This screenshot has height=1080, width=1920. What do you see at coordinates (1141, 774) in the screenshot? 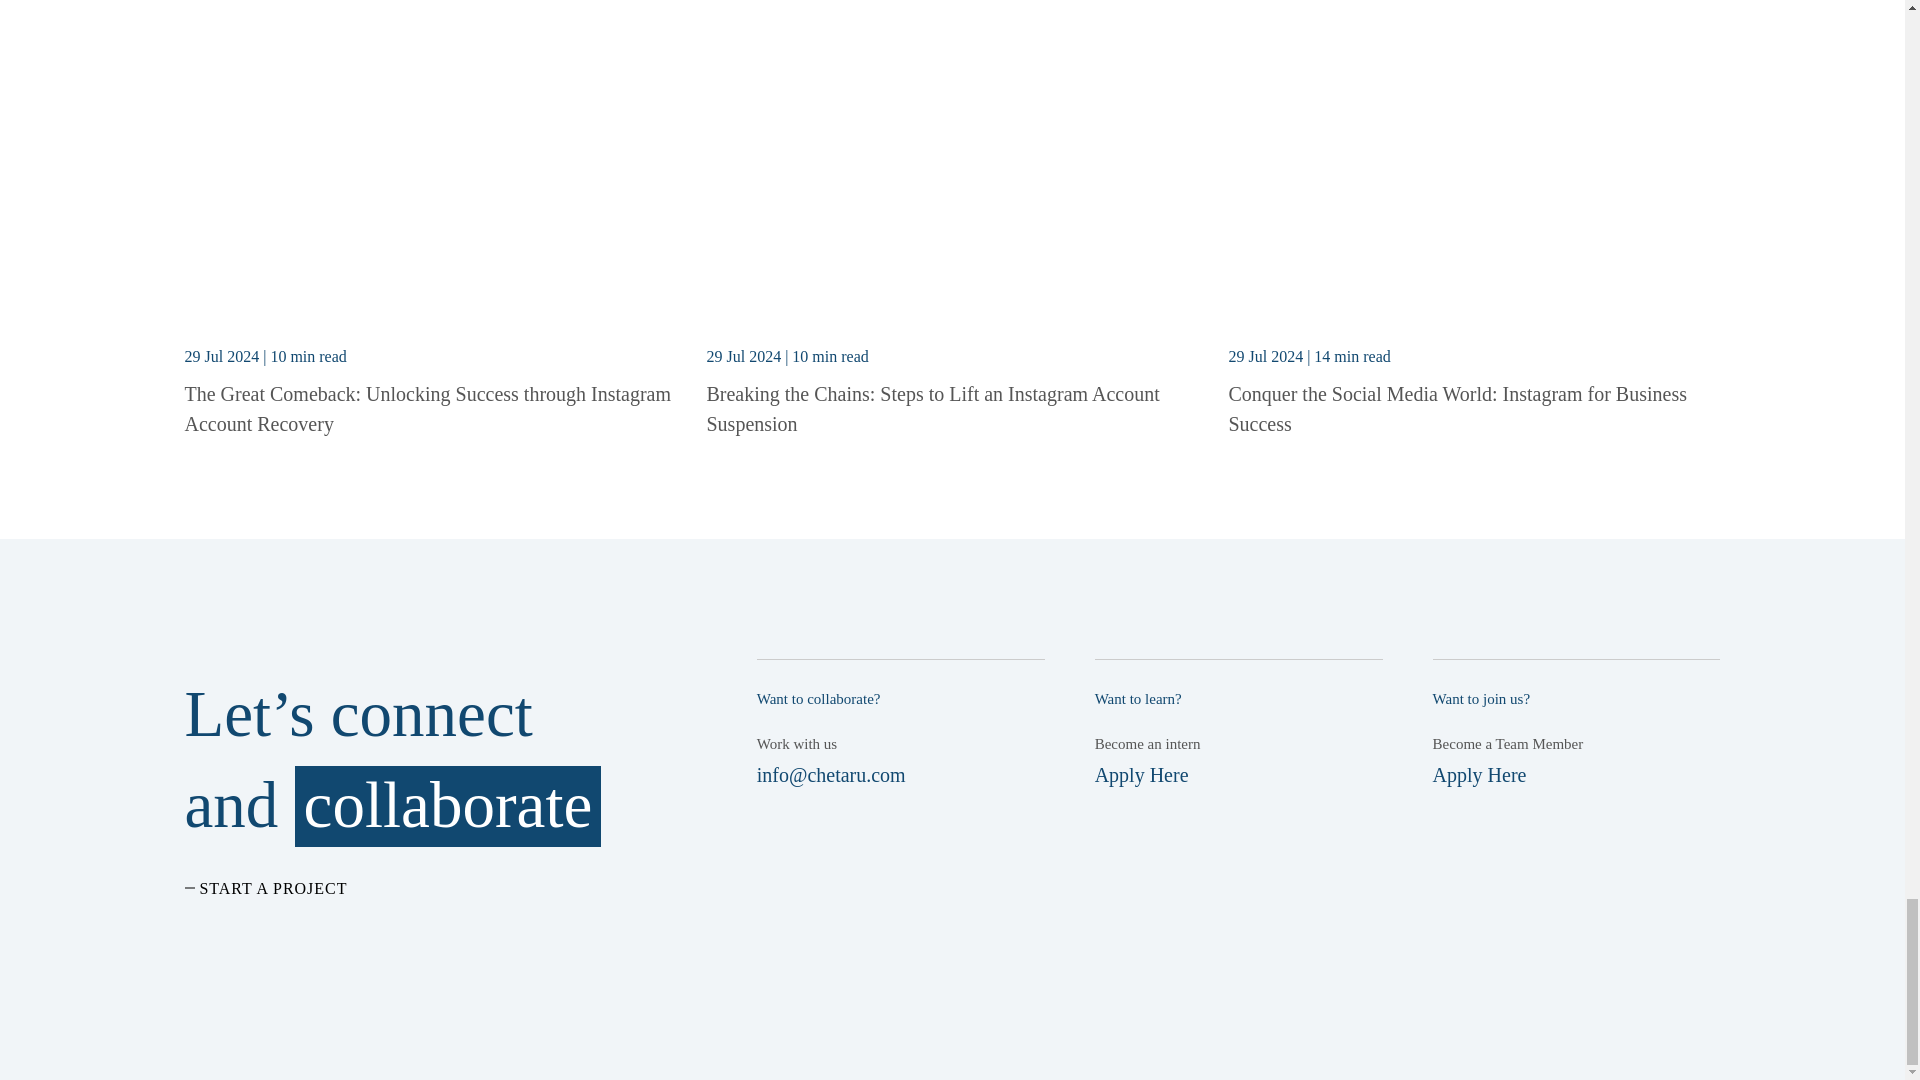
I see `Apply Here` at bounding box center [1141, 774].